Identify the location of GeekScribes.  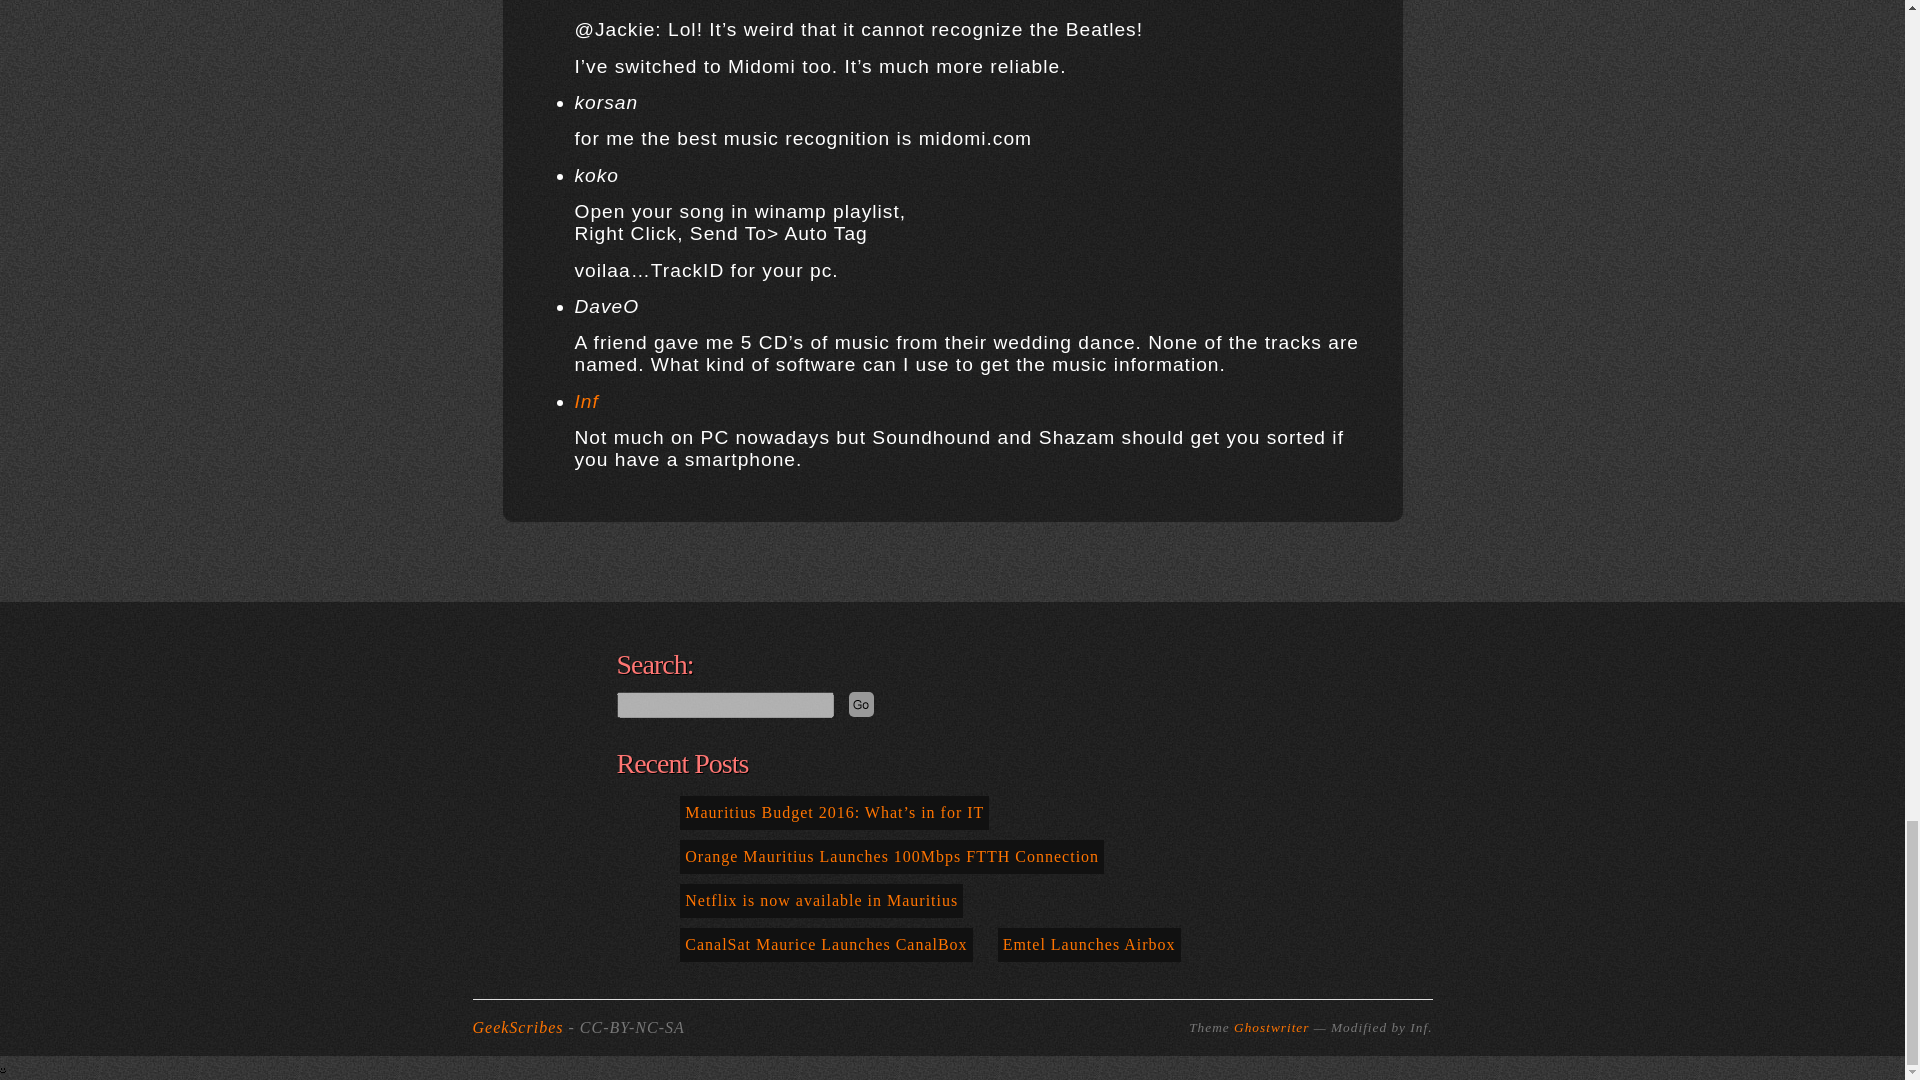
(520, 1027).